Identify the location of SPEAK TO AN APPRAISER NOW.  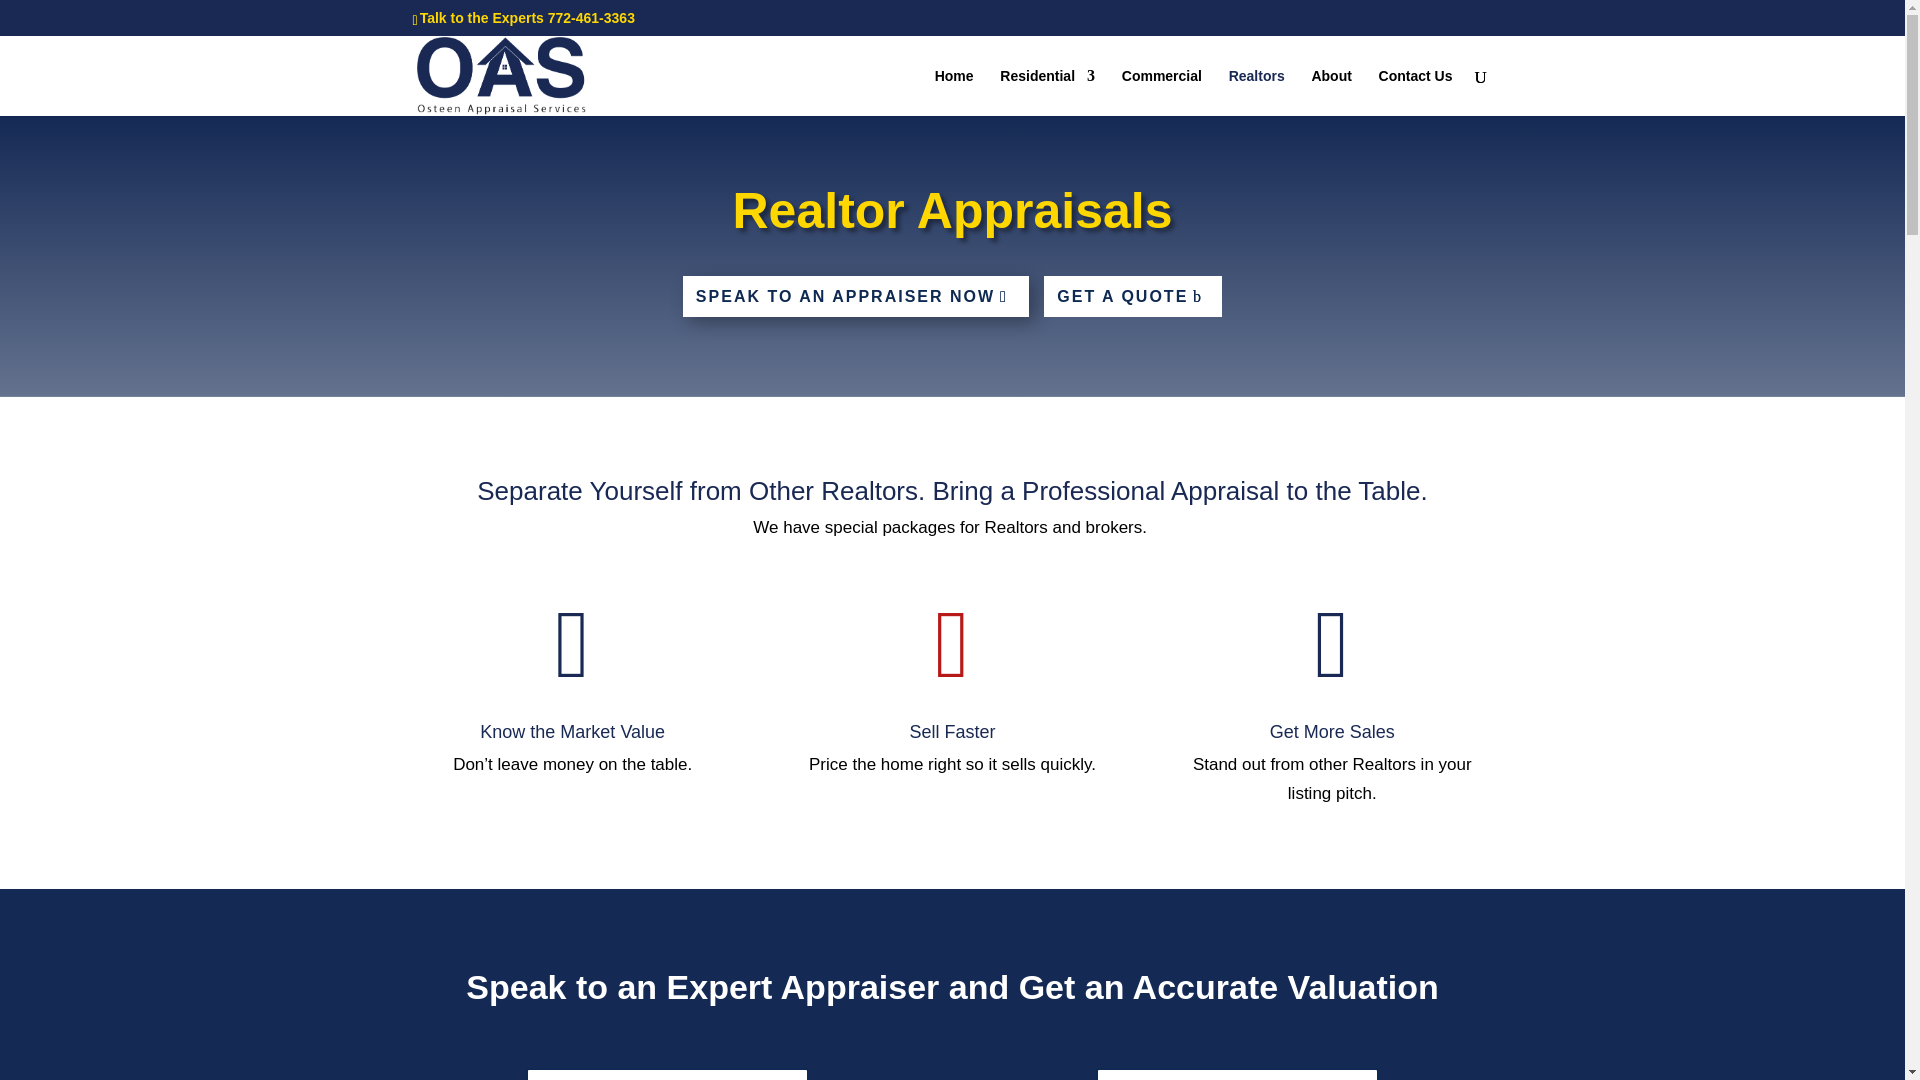
(856, 296).